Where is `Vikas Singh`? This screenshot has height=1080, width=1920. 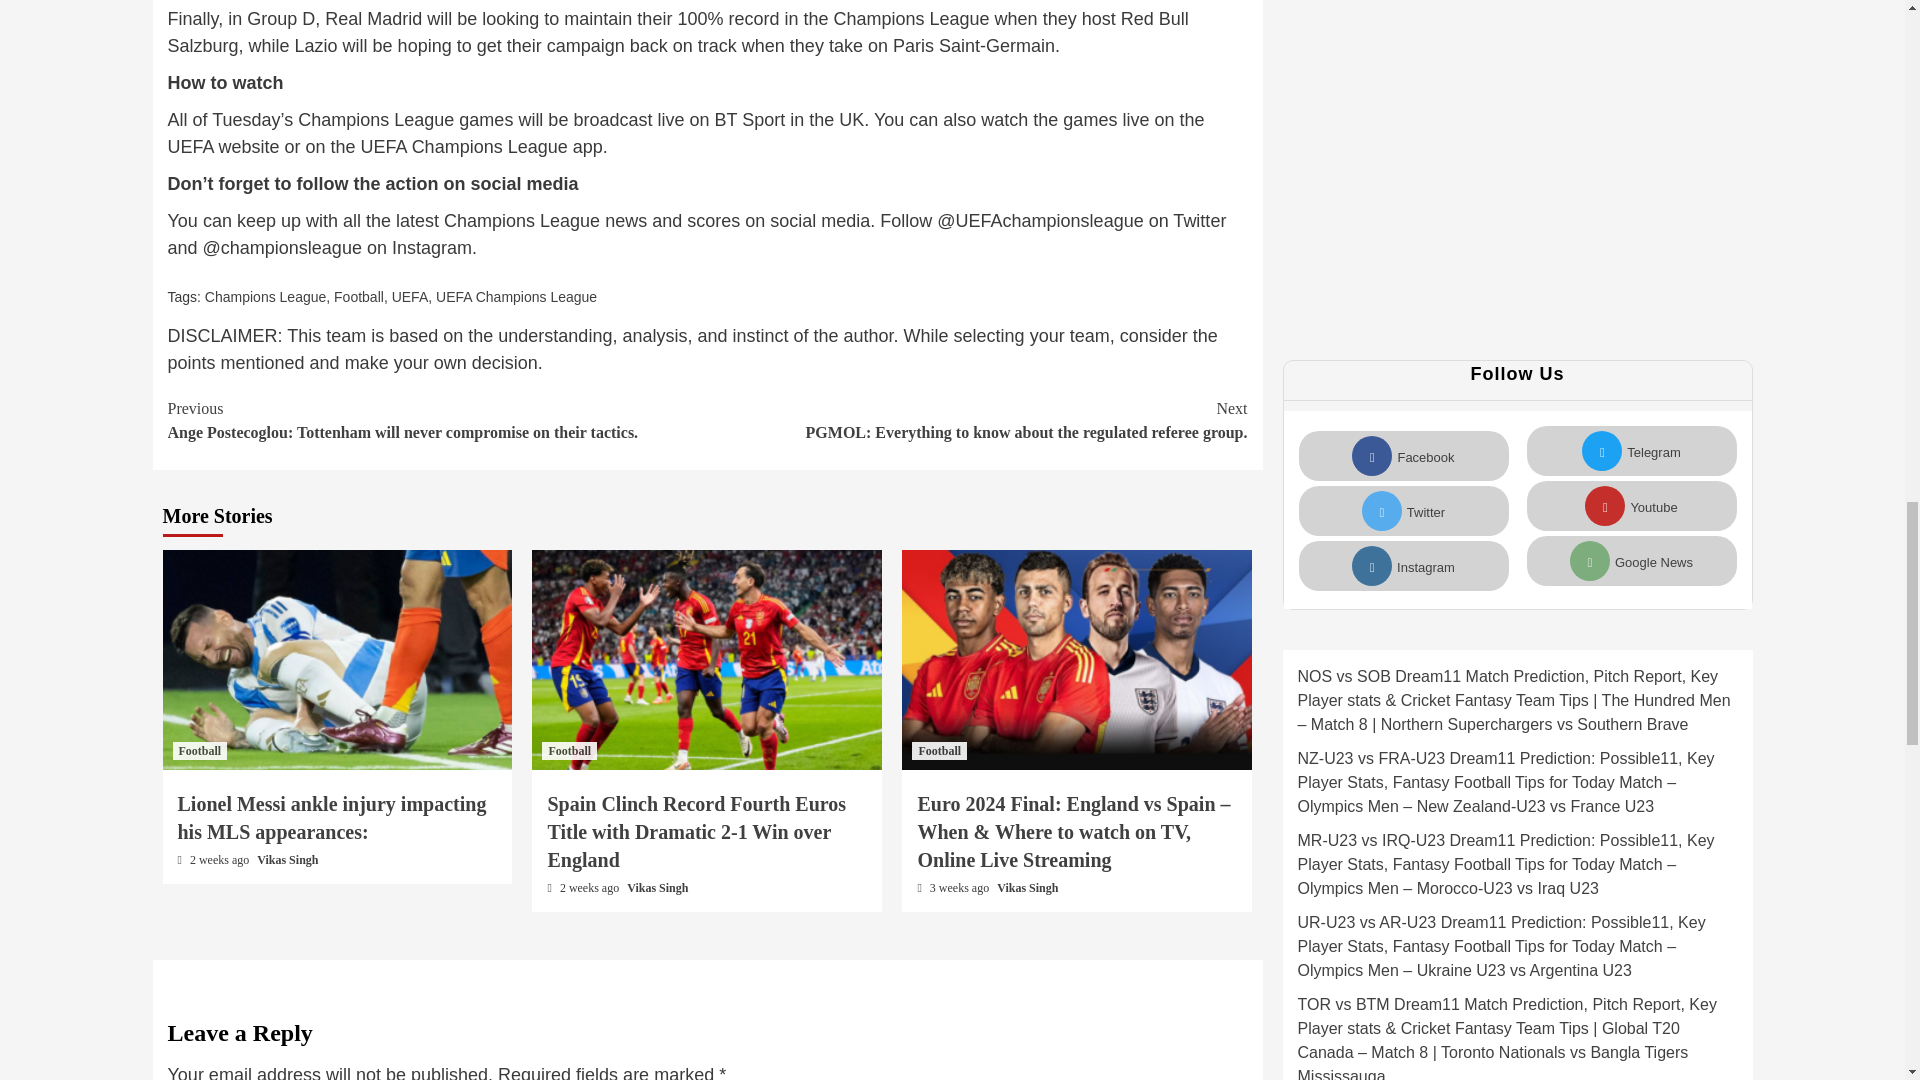 Vikas Singh is located at coordinates (657, 888).